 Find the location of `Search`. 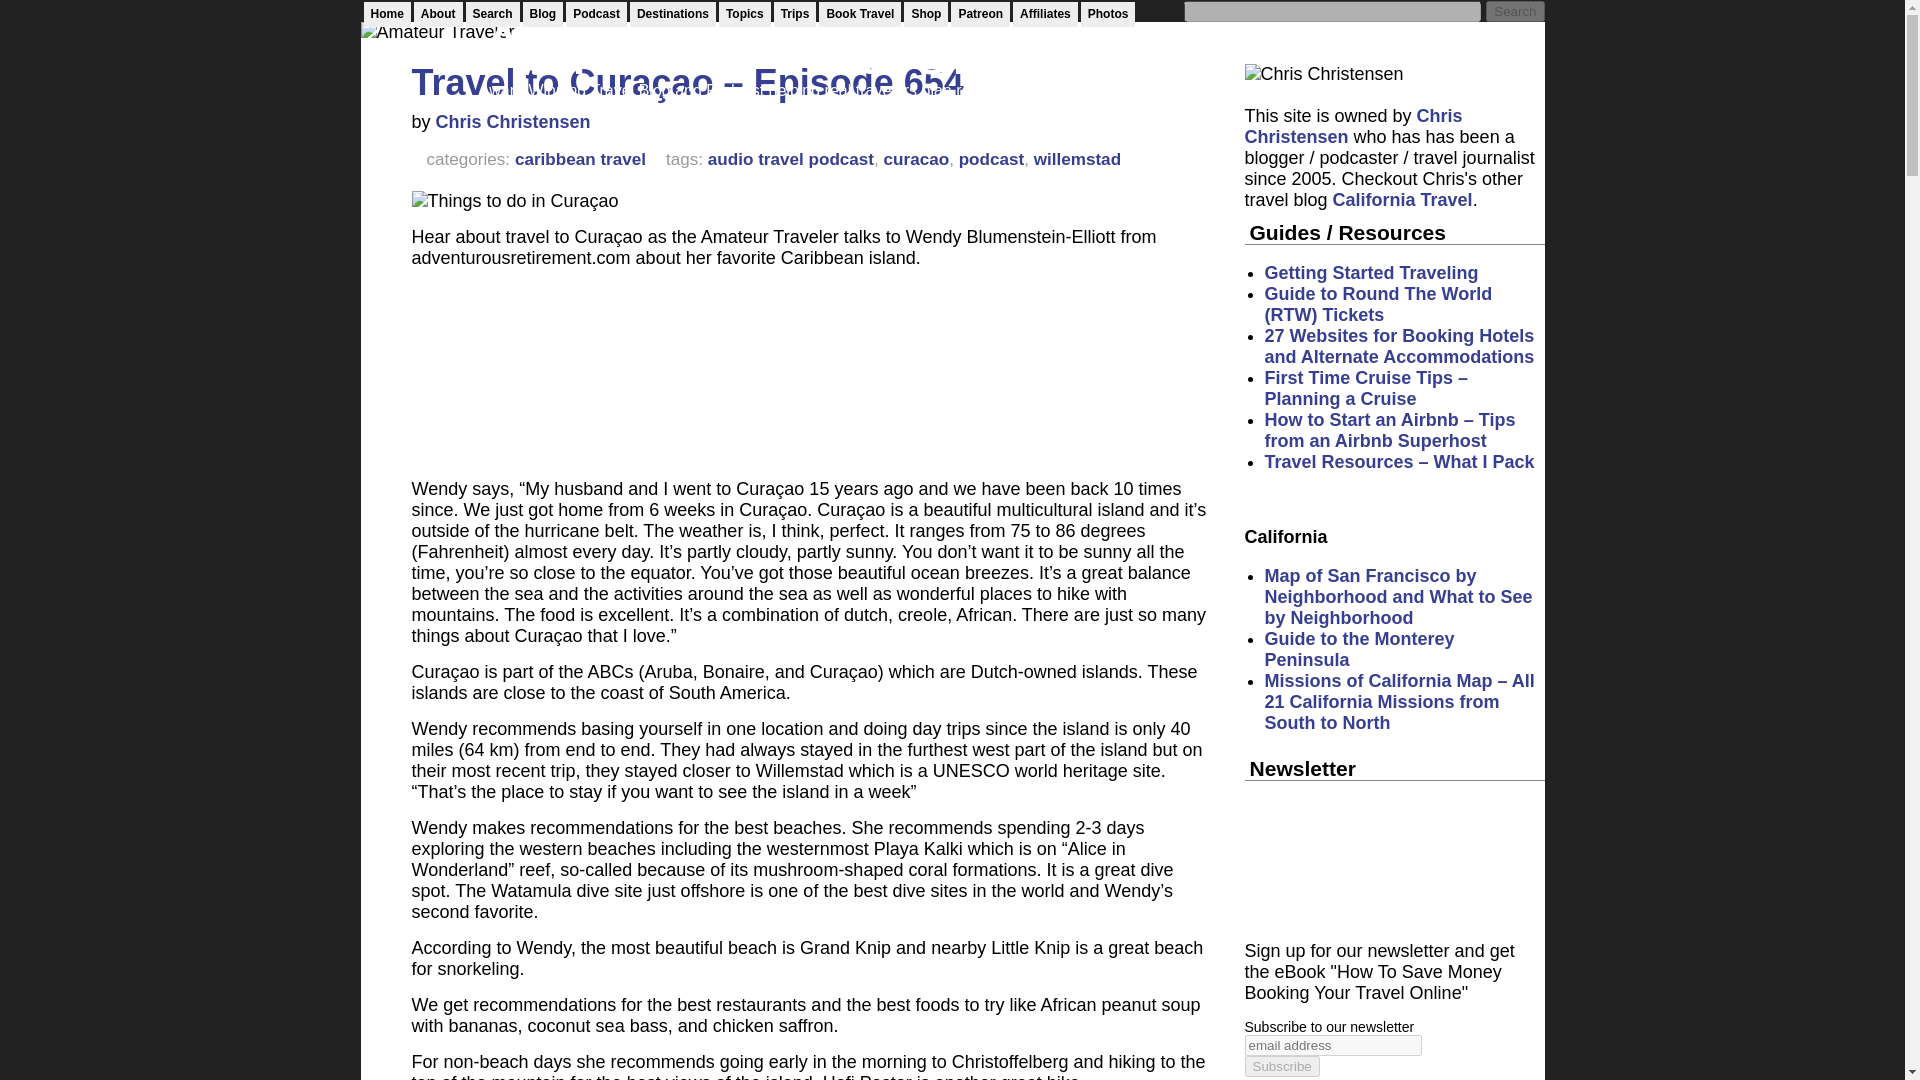

Search is located at coordinates (1514, 11).